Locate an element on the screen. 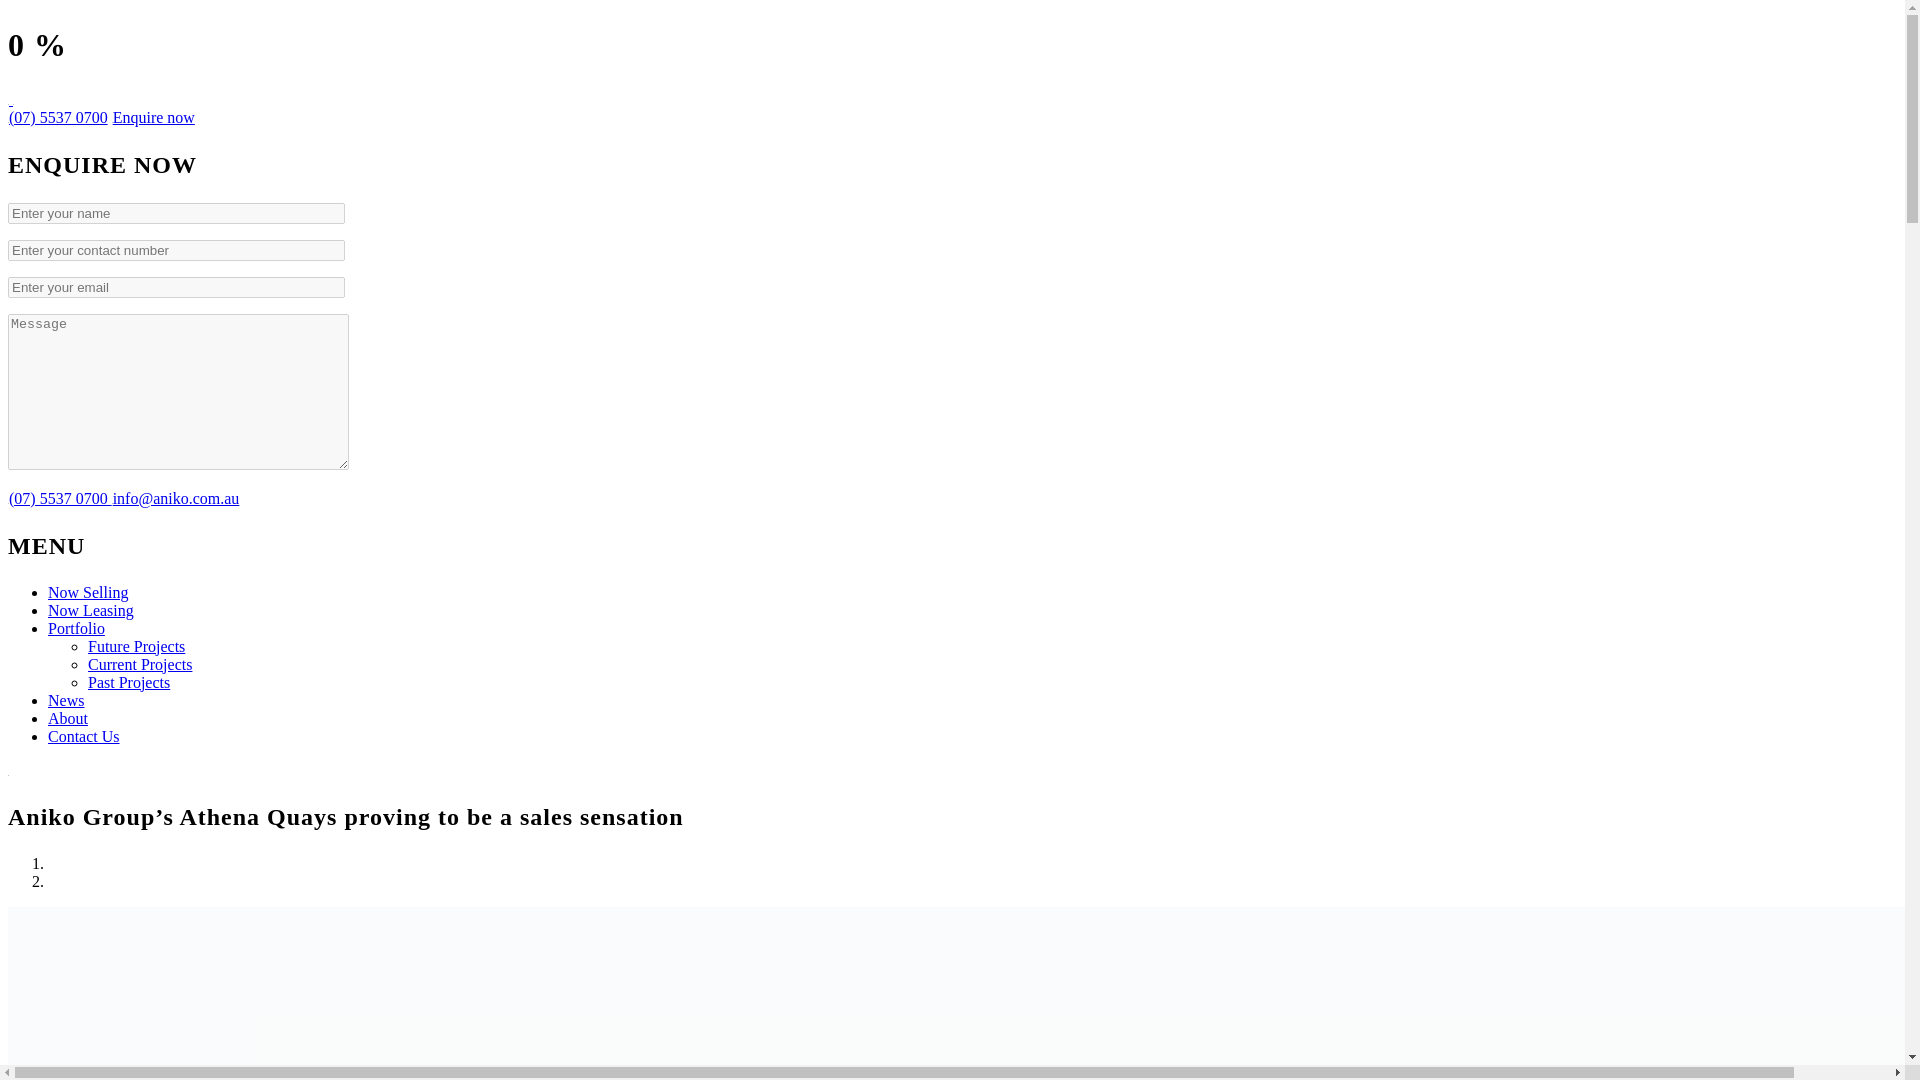 This screenshot has height=1080, width=1920. News is located at coordinates (66, 700).